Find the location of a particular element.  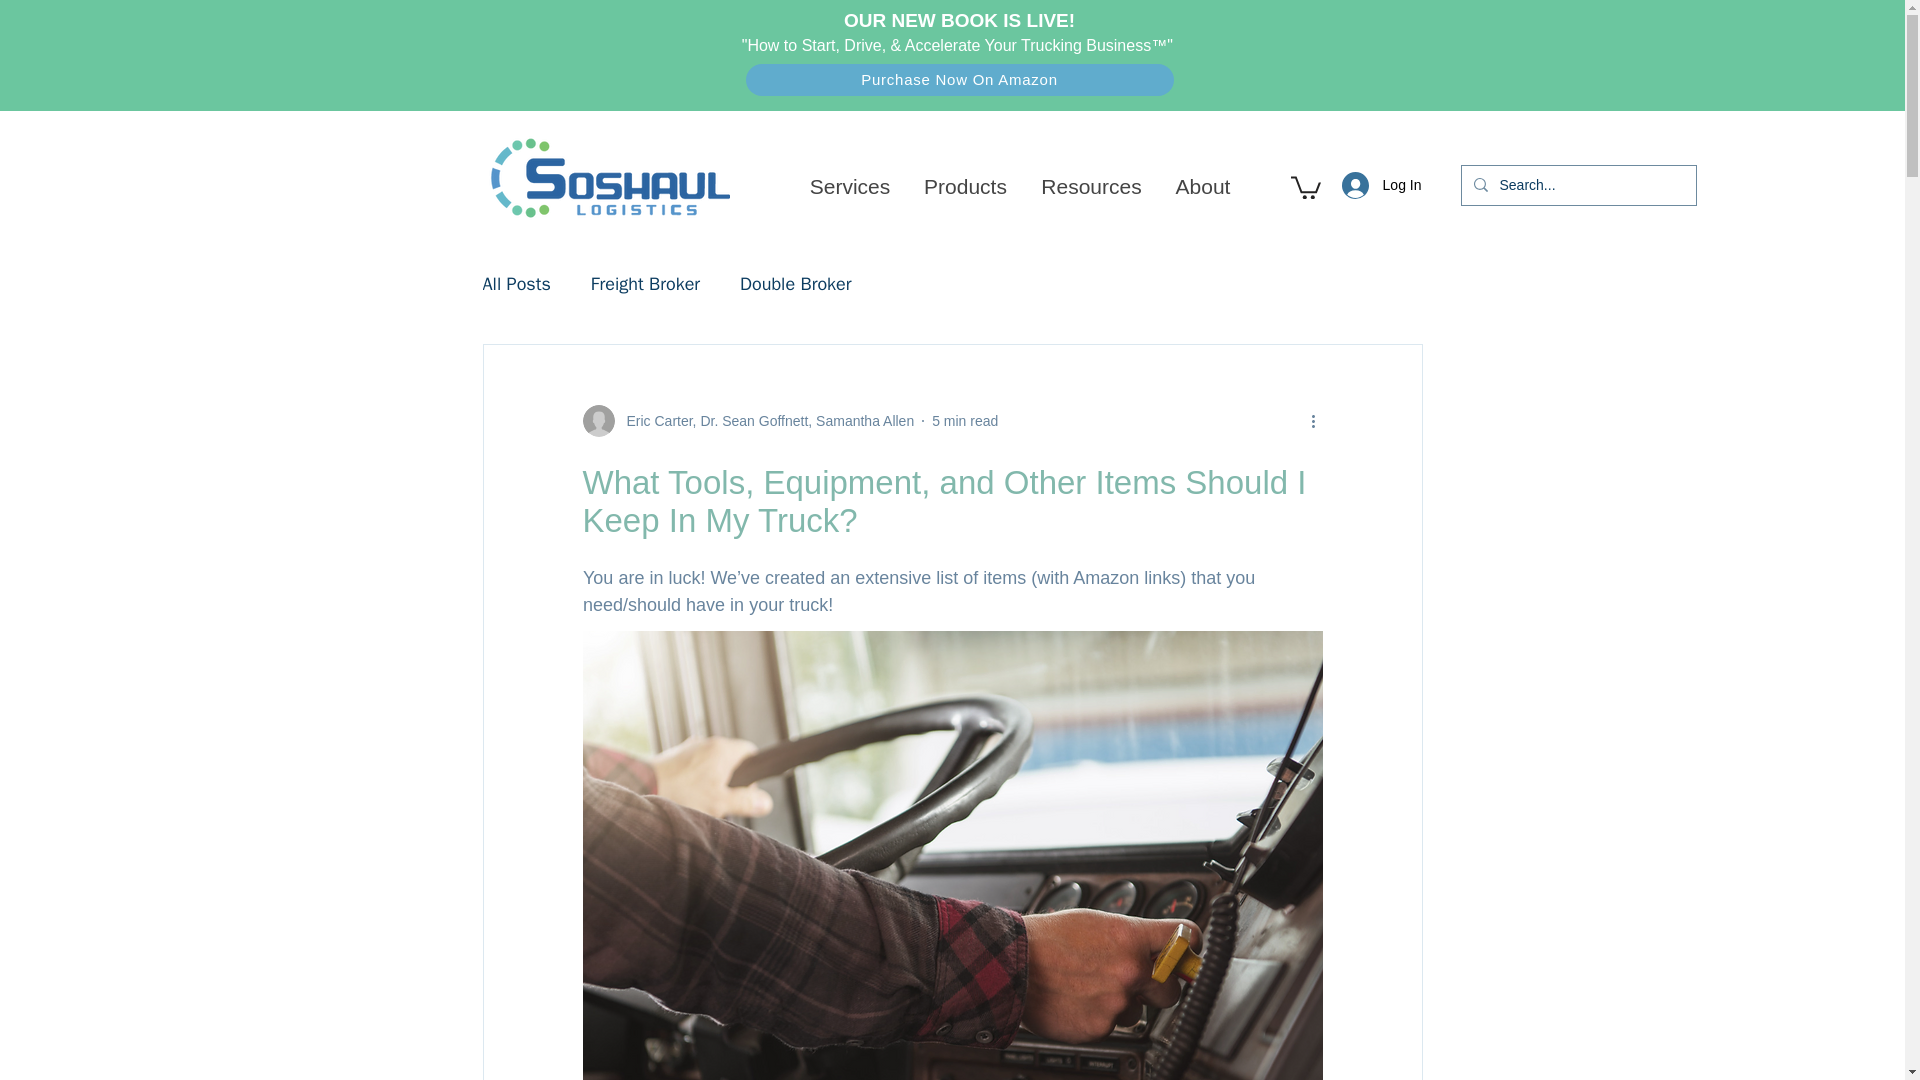

All Posts is located at coordinates (515, 284).